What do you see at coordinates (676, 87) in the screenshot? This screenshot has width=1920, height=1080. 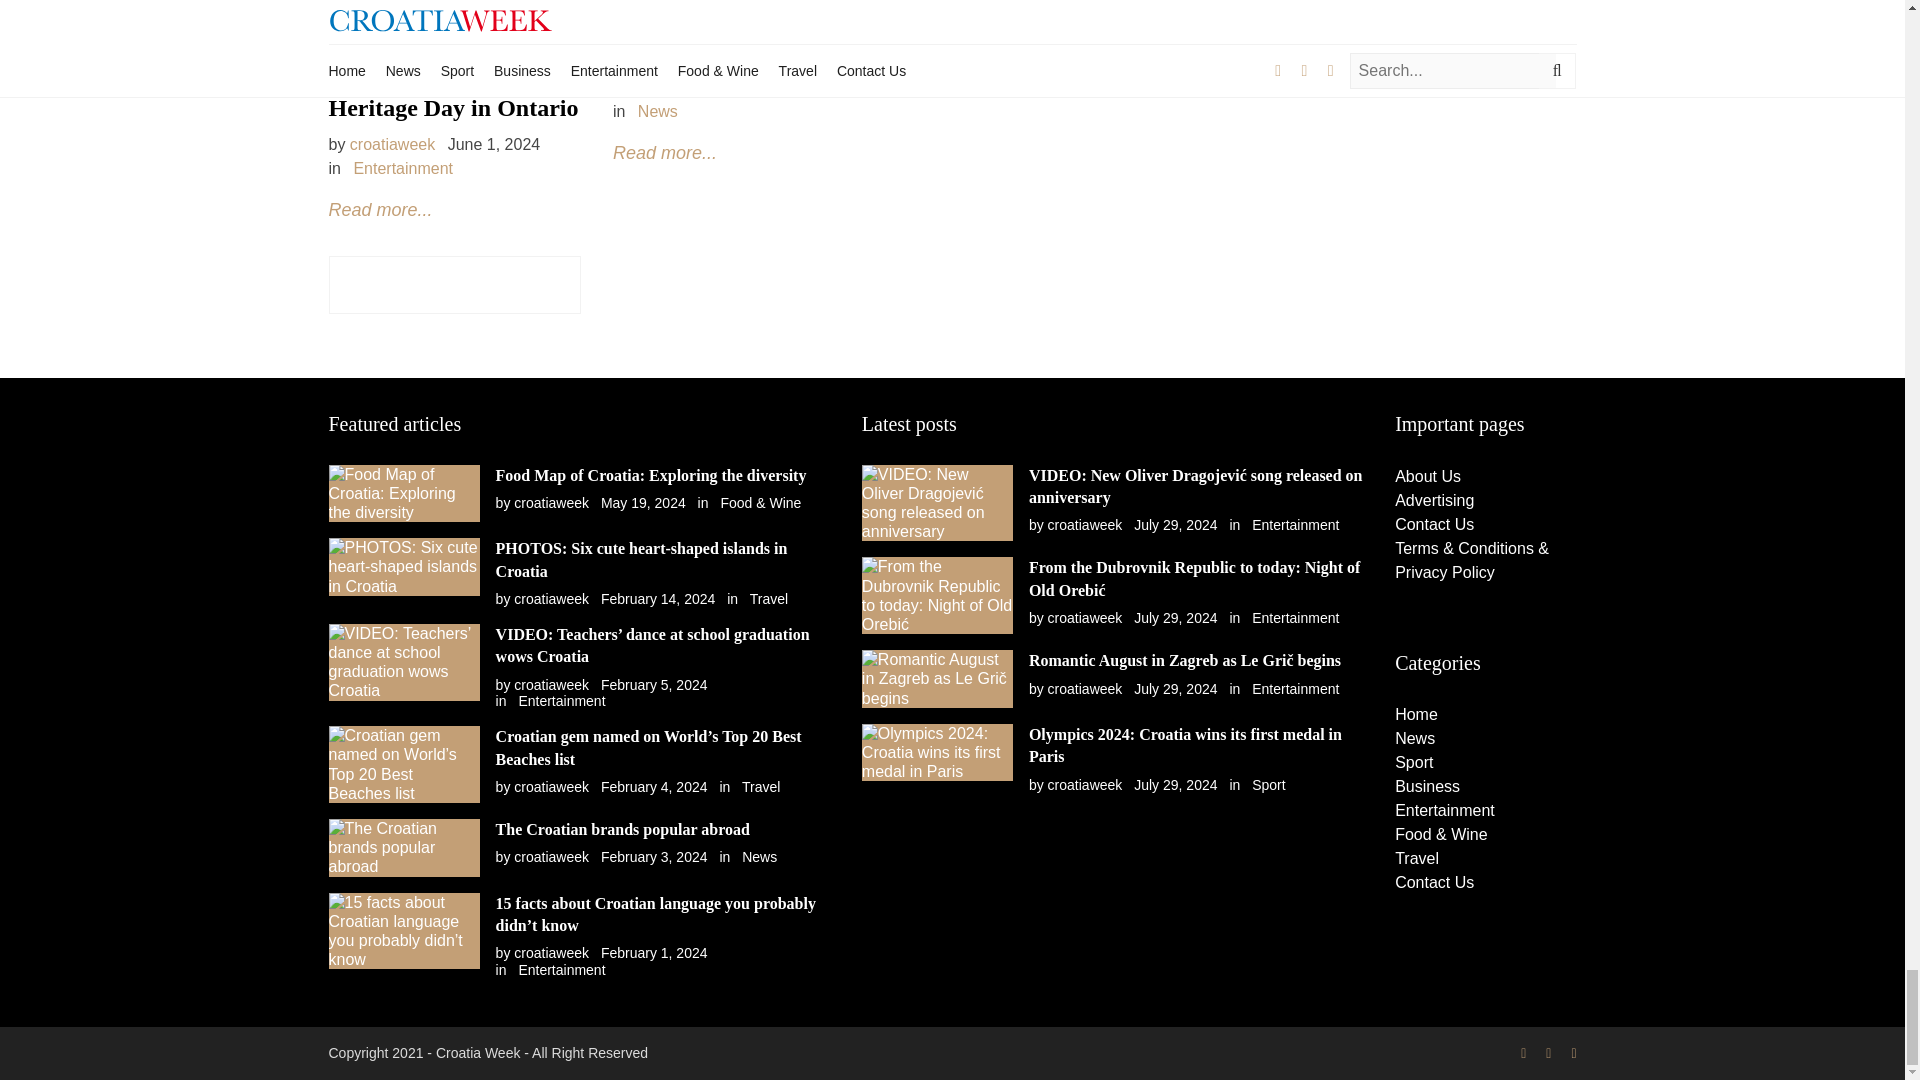 I see `croatiaweek` at bounding box center [676, 87].